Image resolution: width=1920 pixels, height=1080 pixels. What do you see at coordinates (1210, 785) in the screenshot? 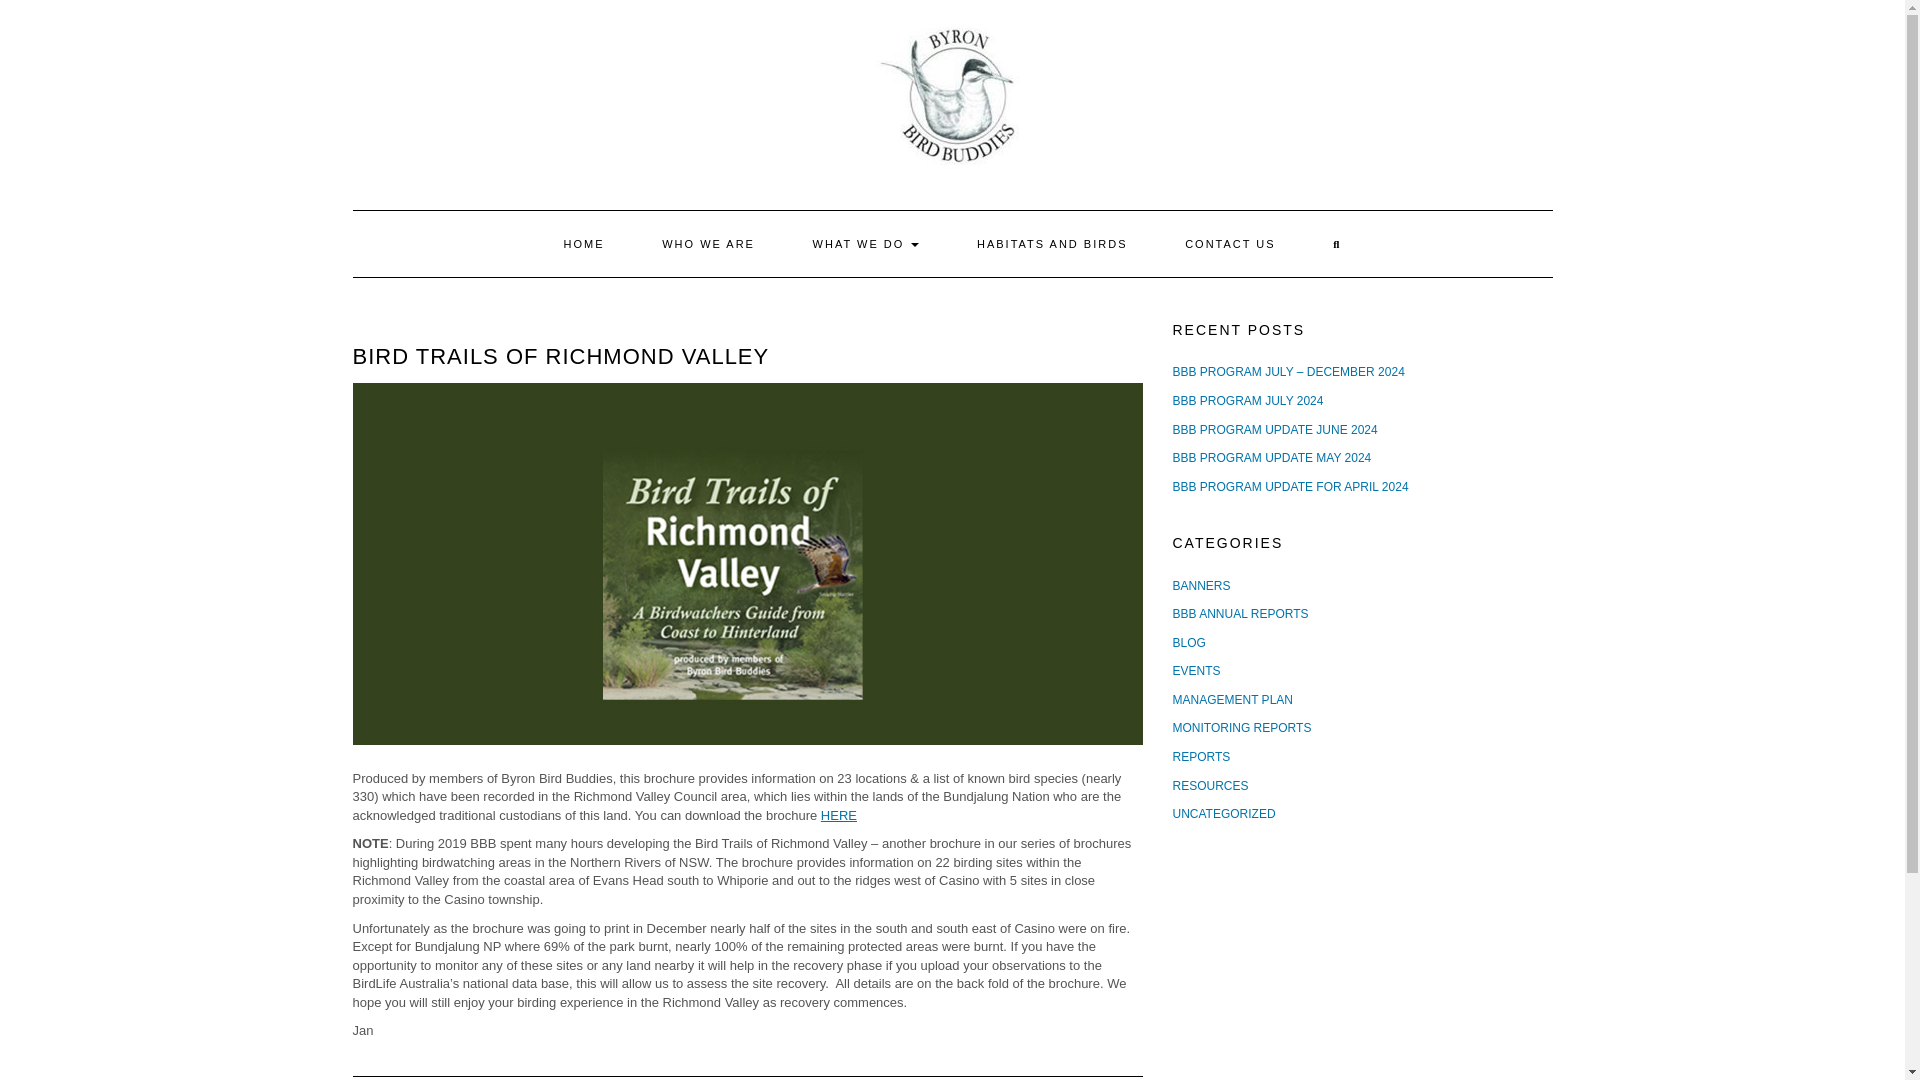
I see `RESOURCES` at bounding box center [1210, 785].